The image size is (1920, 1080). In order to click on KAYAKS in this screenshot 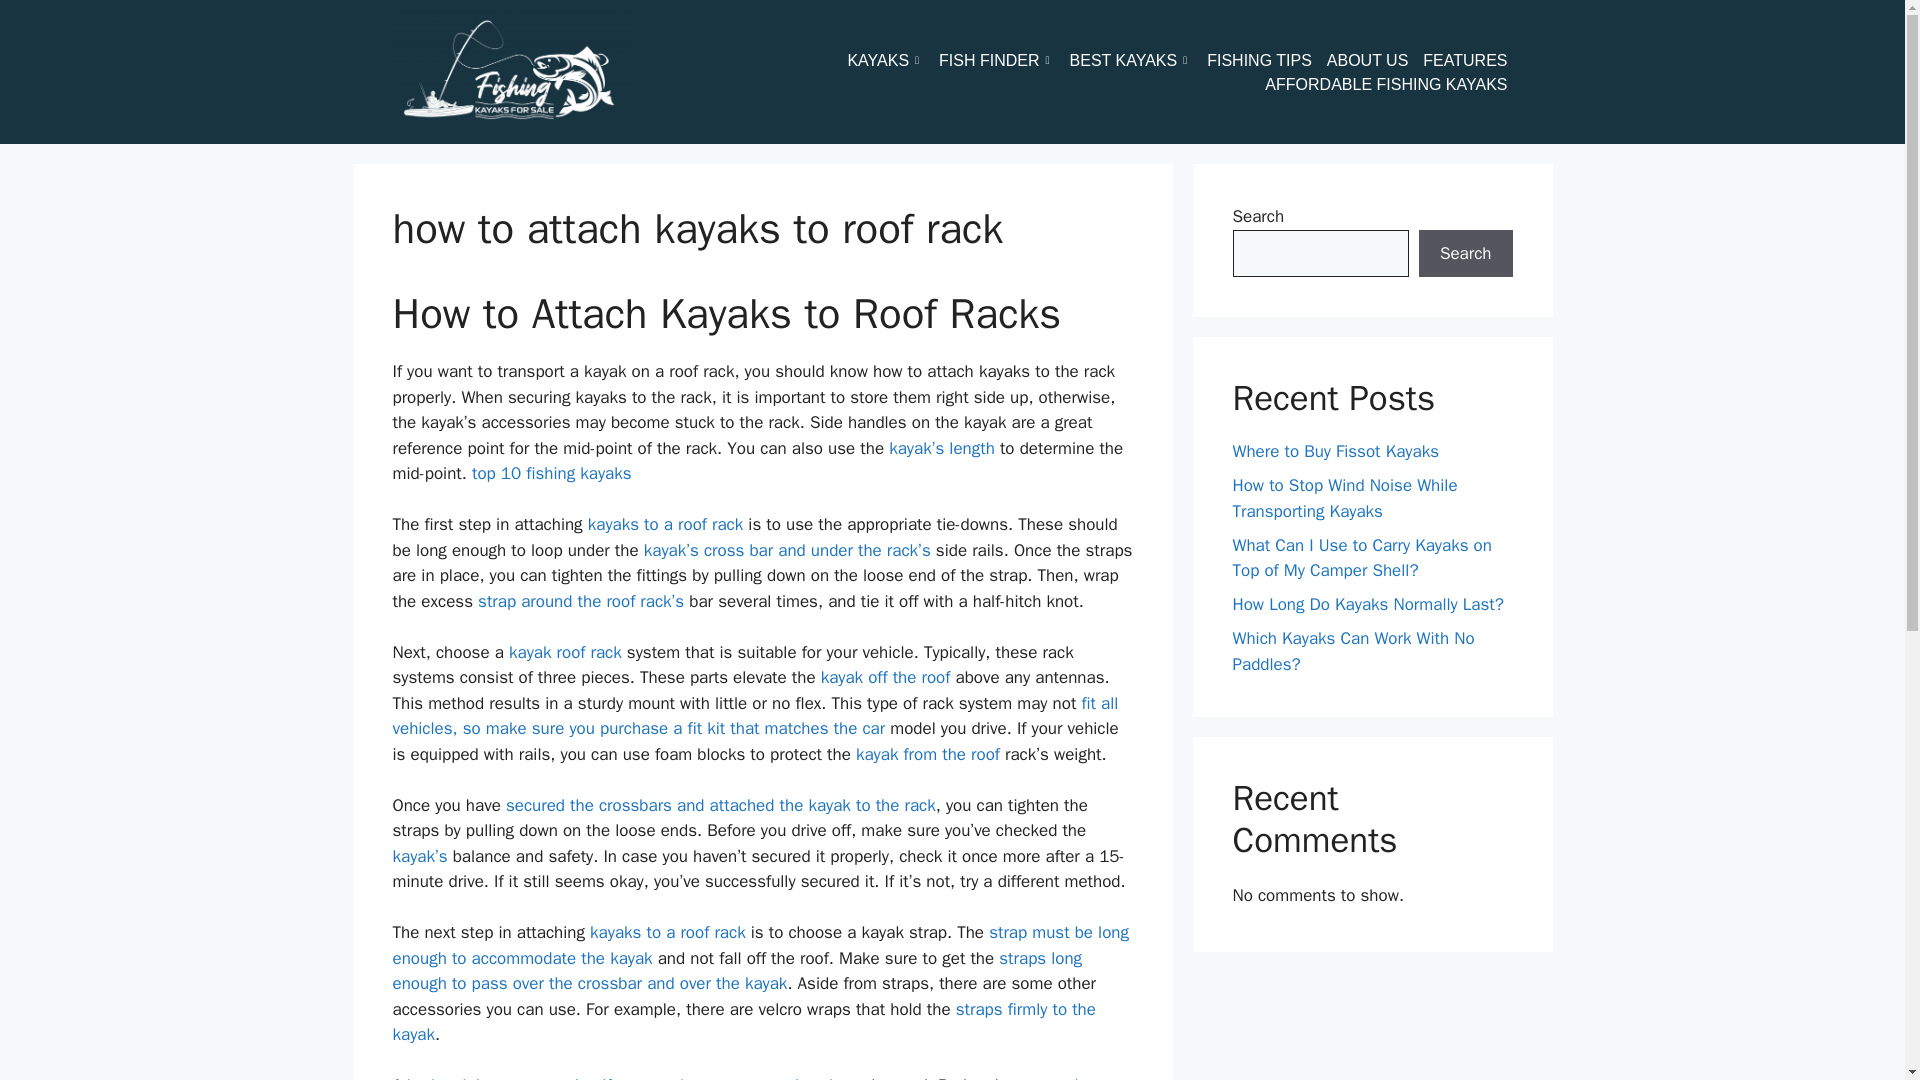, I will do `click(892, 60)`.